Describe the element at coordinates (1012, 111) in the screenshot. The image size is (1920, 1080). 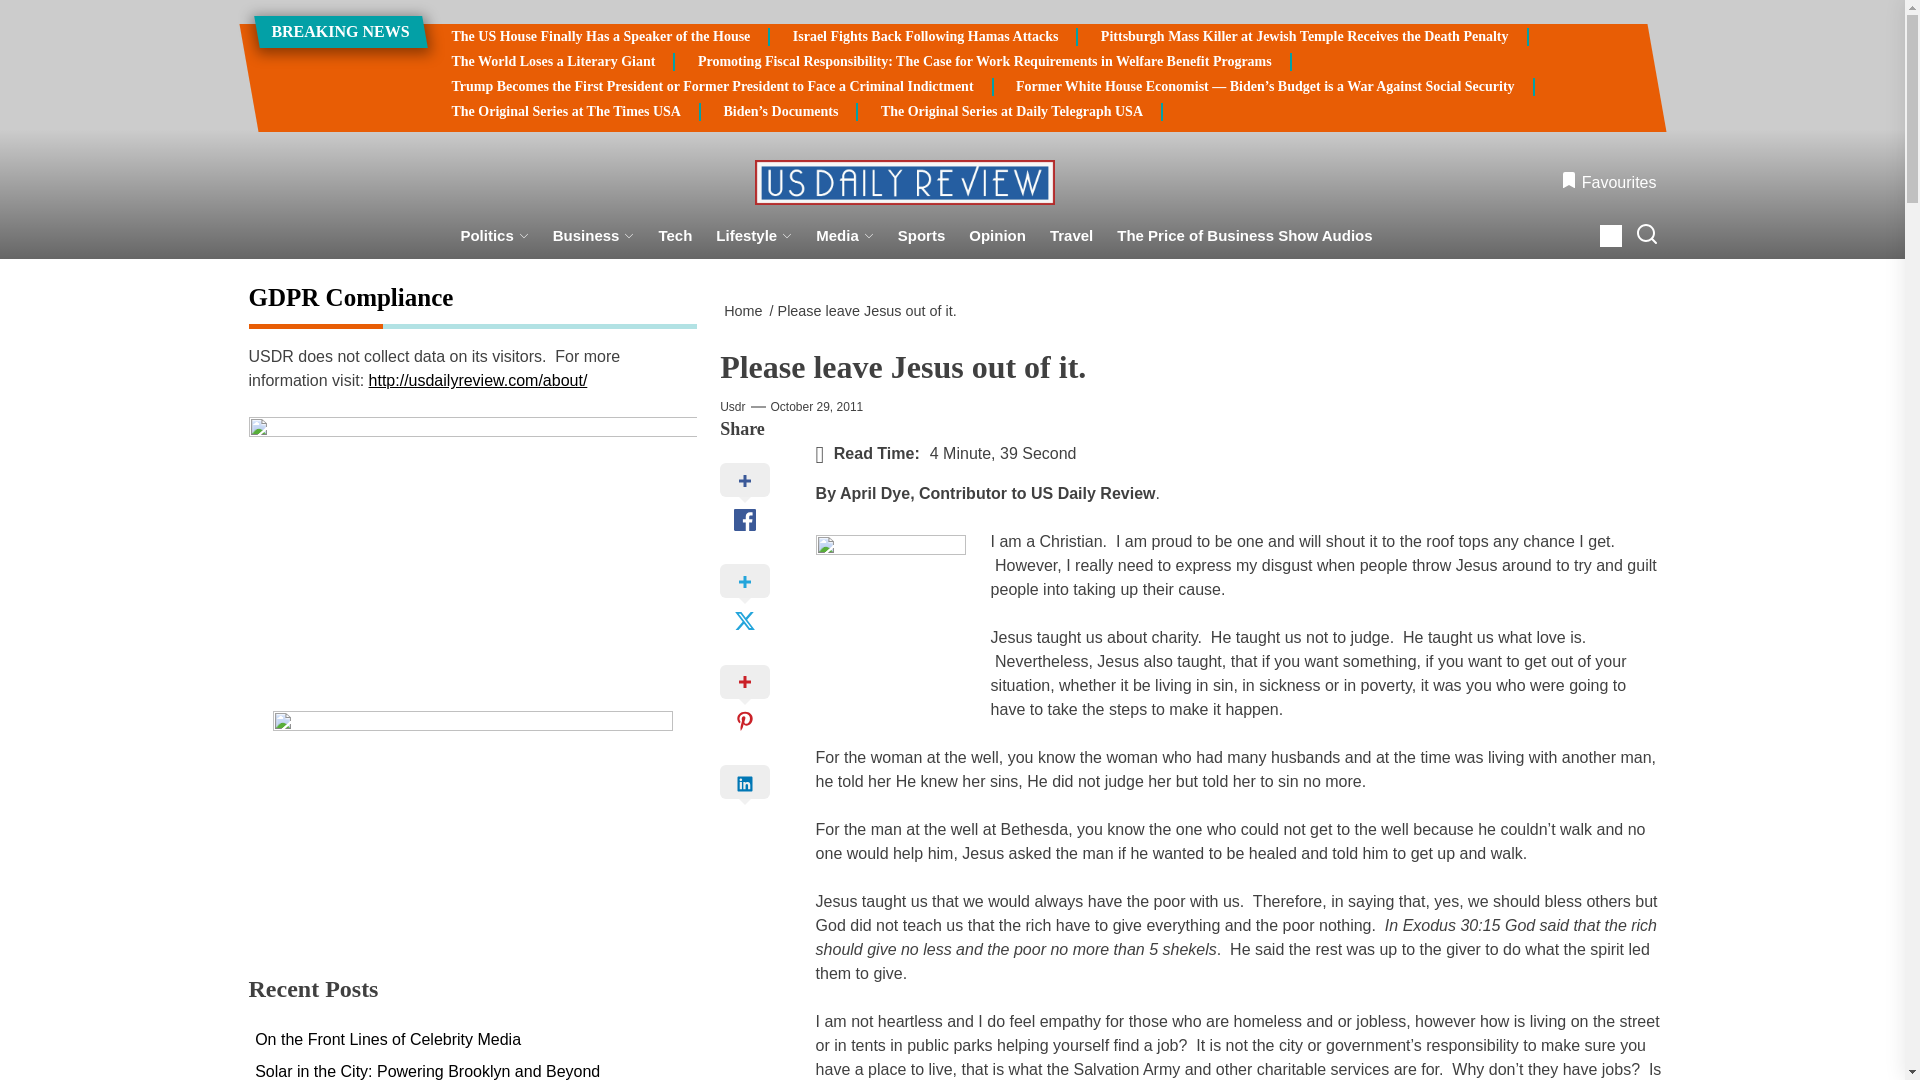
I see `The Original Series at Daily Telegraph USA` at that location.